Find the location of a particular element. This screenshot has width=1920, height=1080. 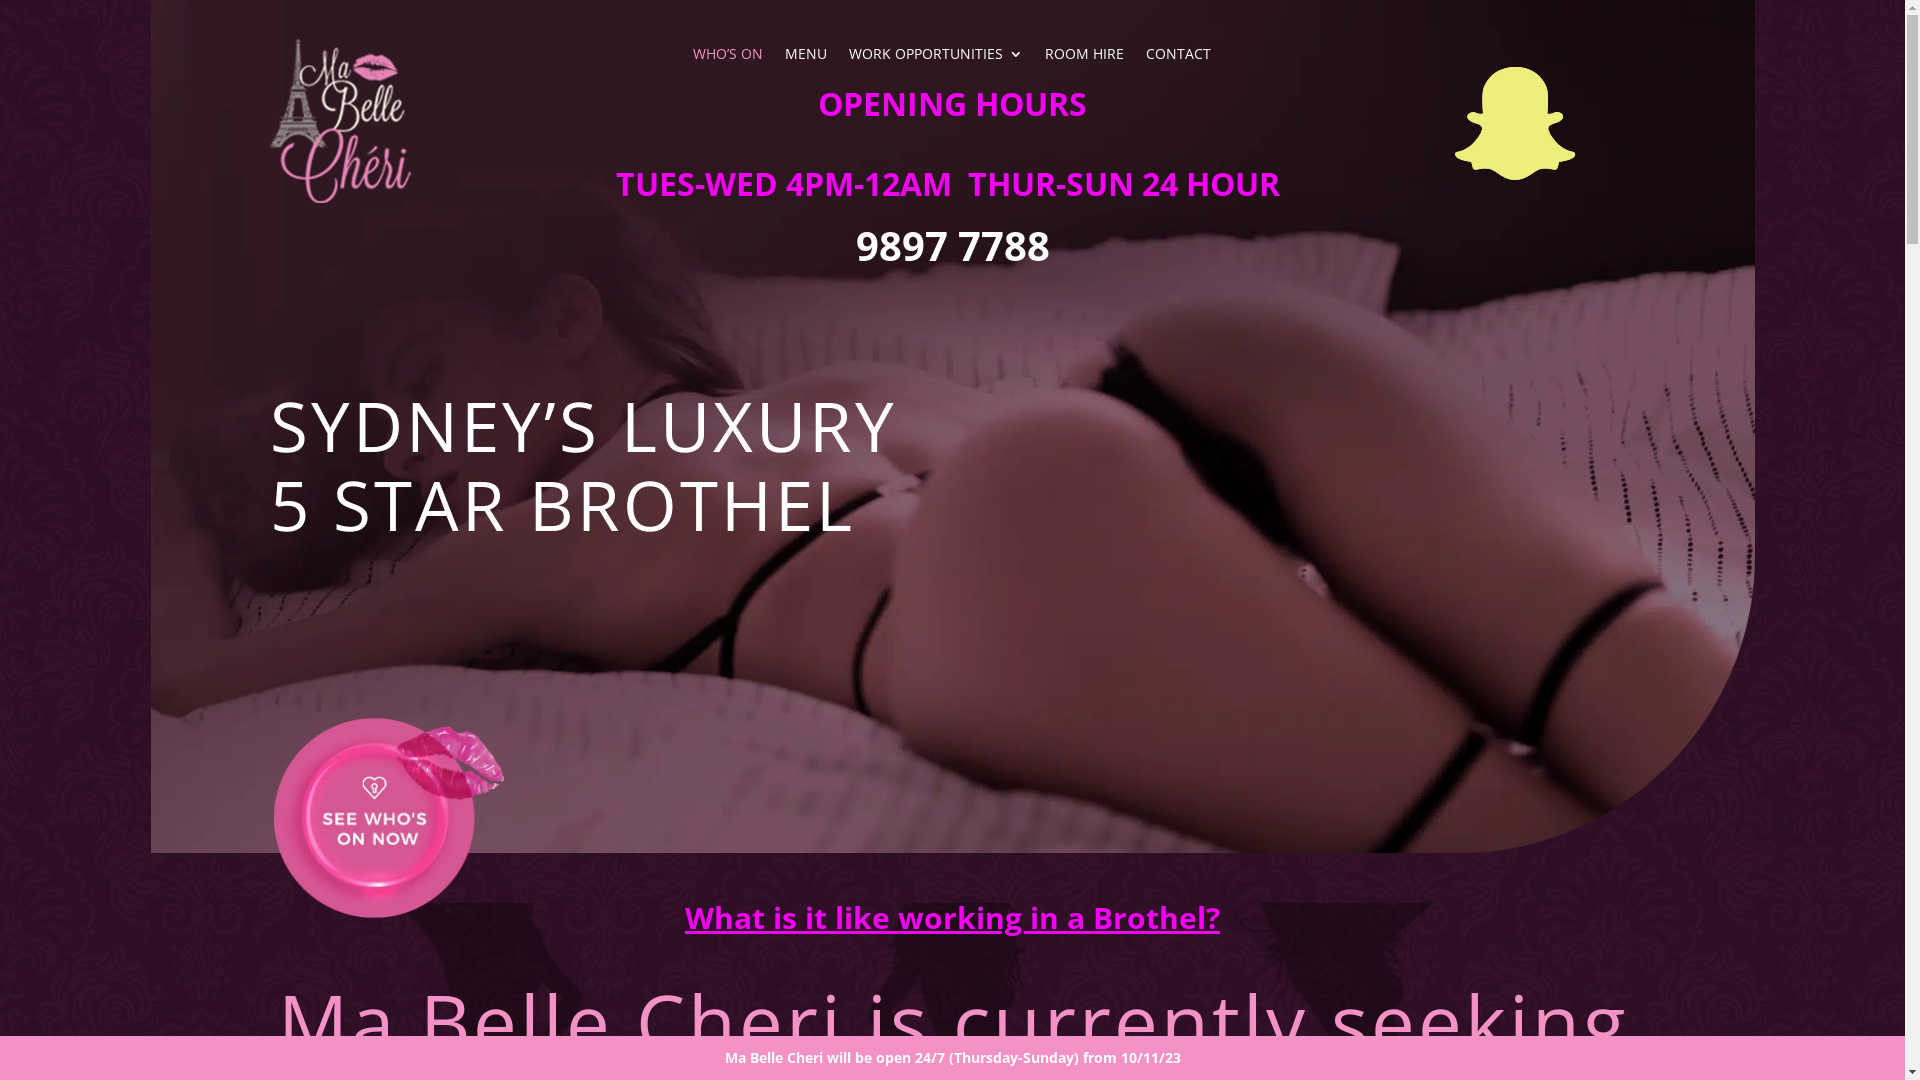

CONTACT is located at coordinates (1178, 58).